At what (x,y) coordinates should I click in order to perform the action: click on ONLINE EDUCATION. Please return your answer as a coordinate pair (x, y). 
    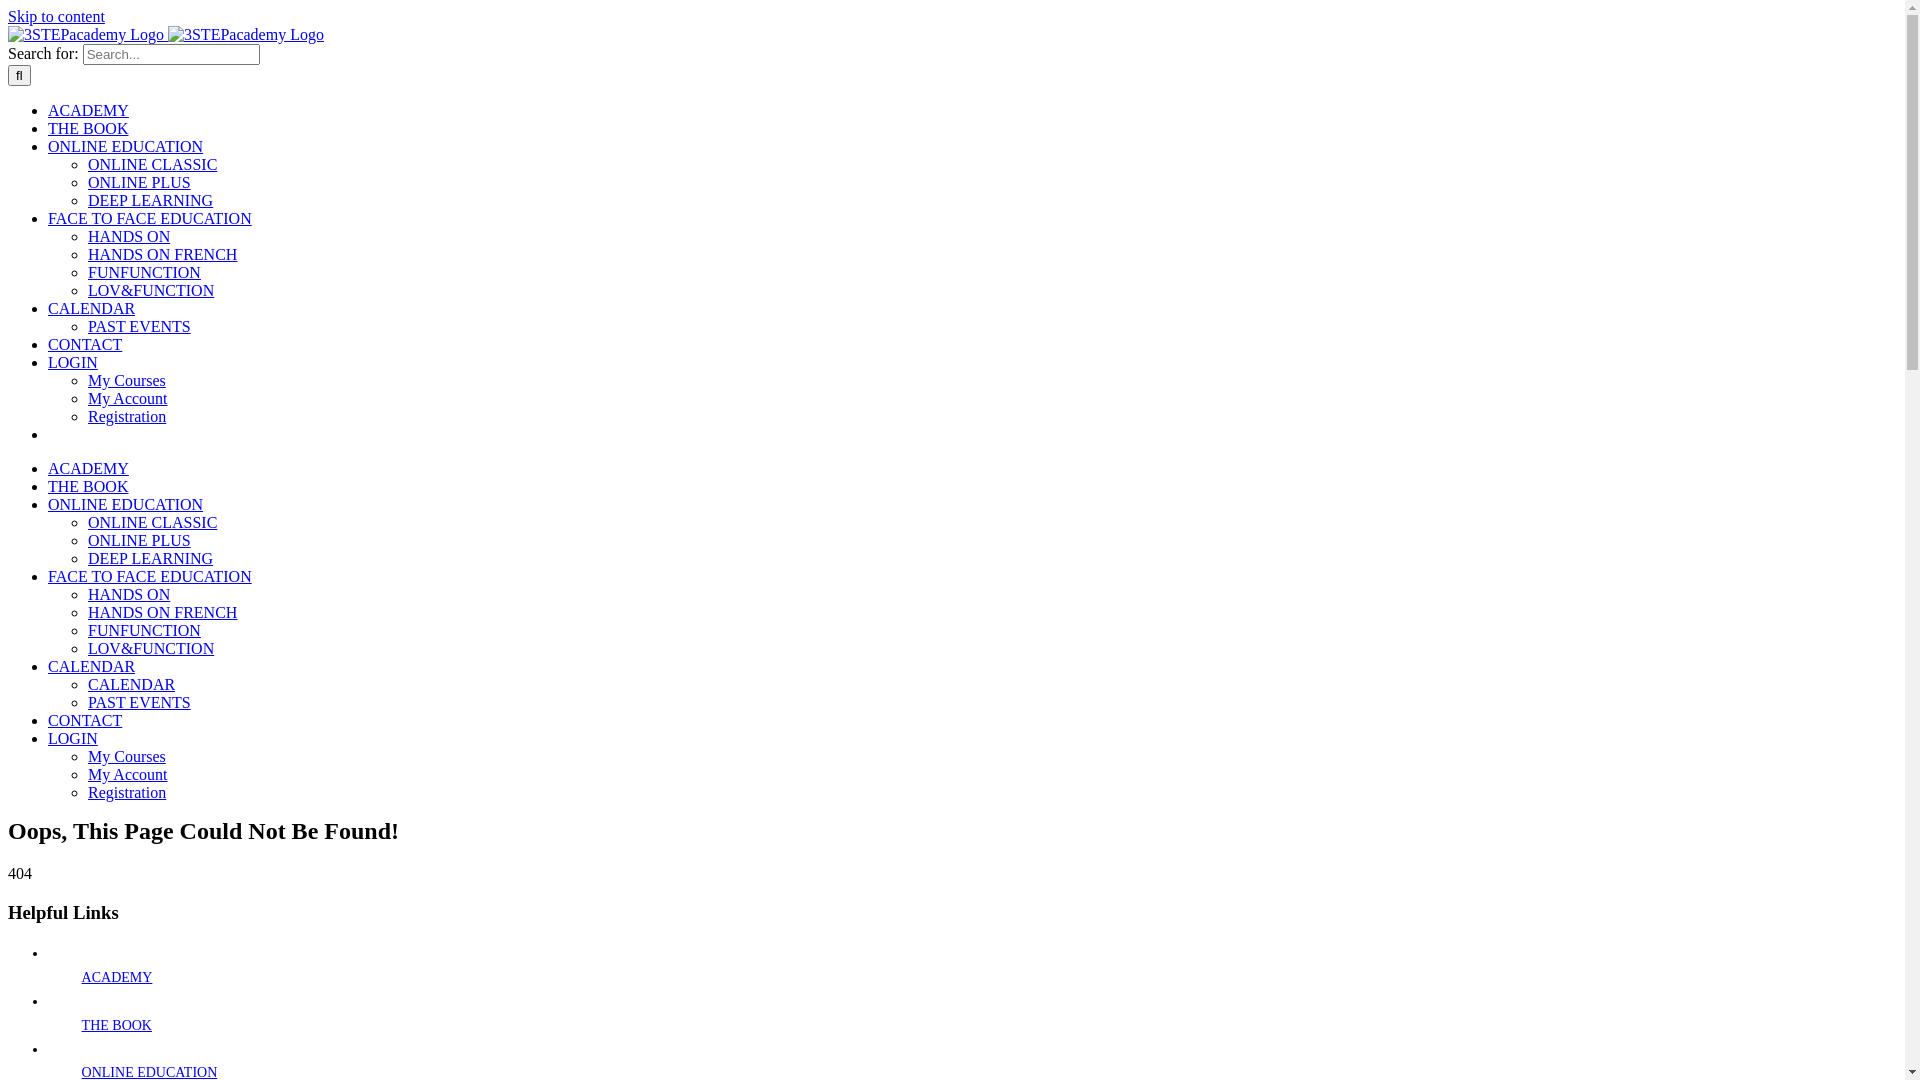
    Looking at the image, I should click on (126, 146).